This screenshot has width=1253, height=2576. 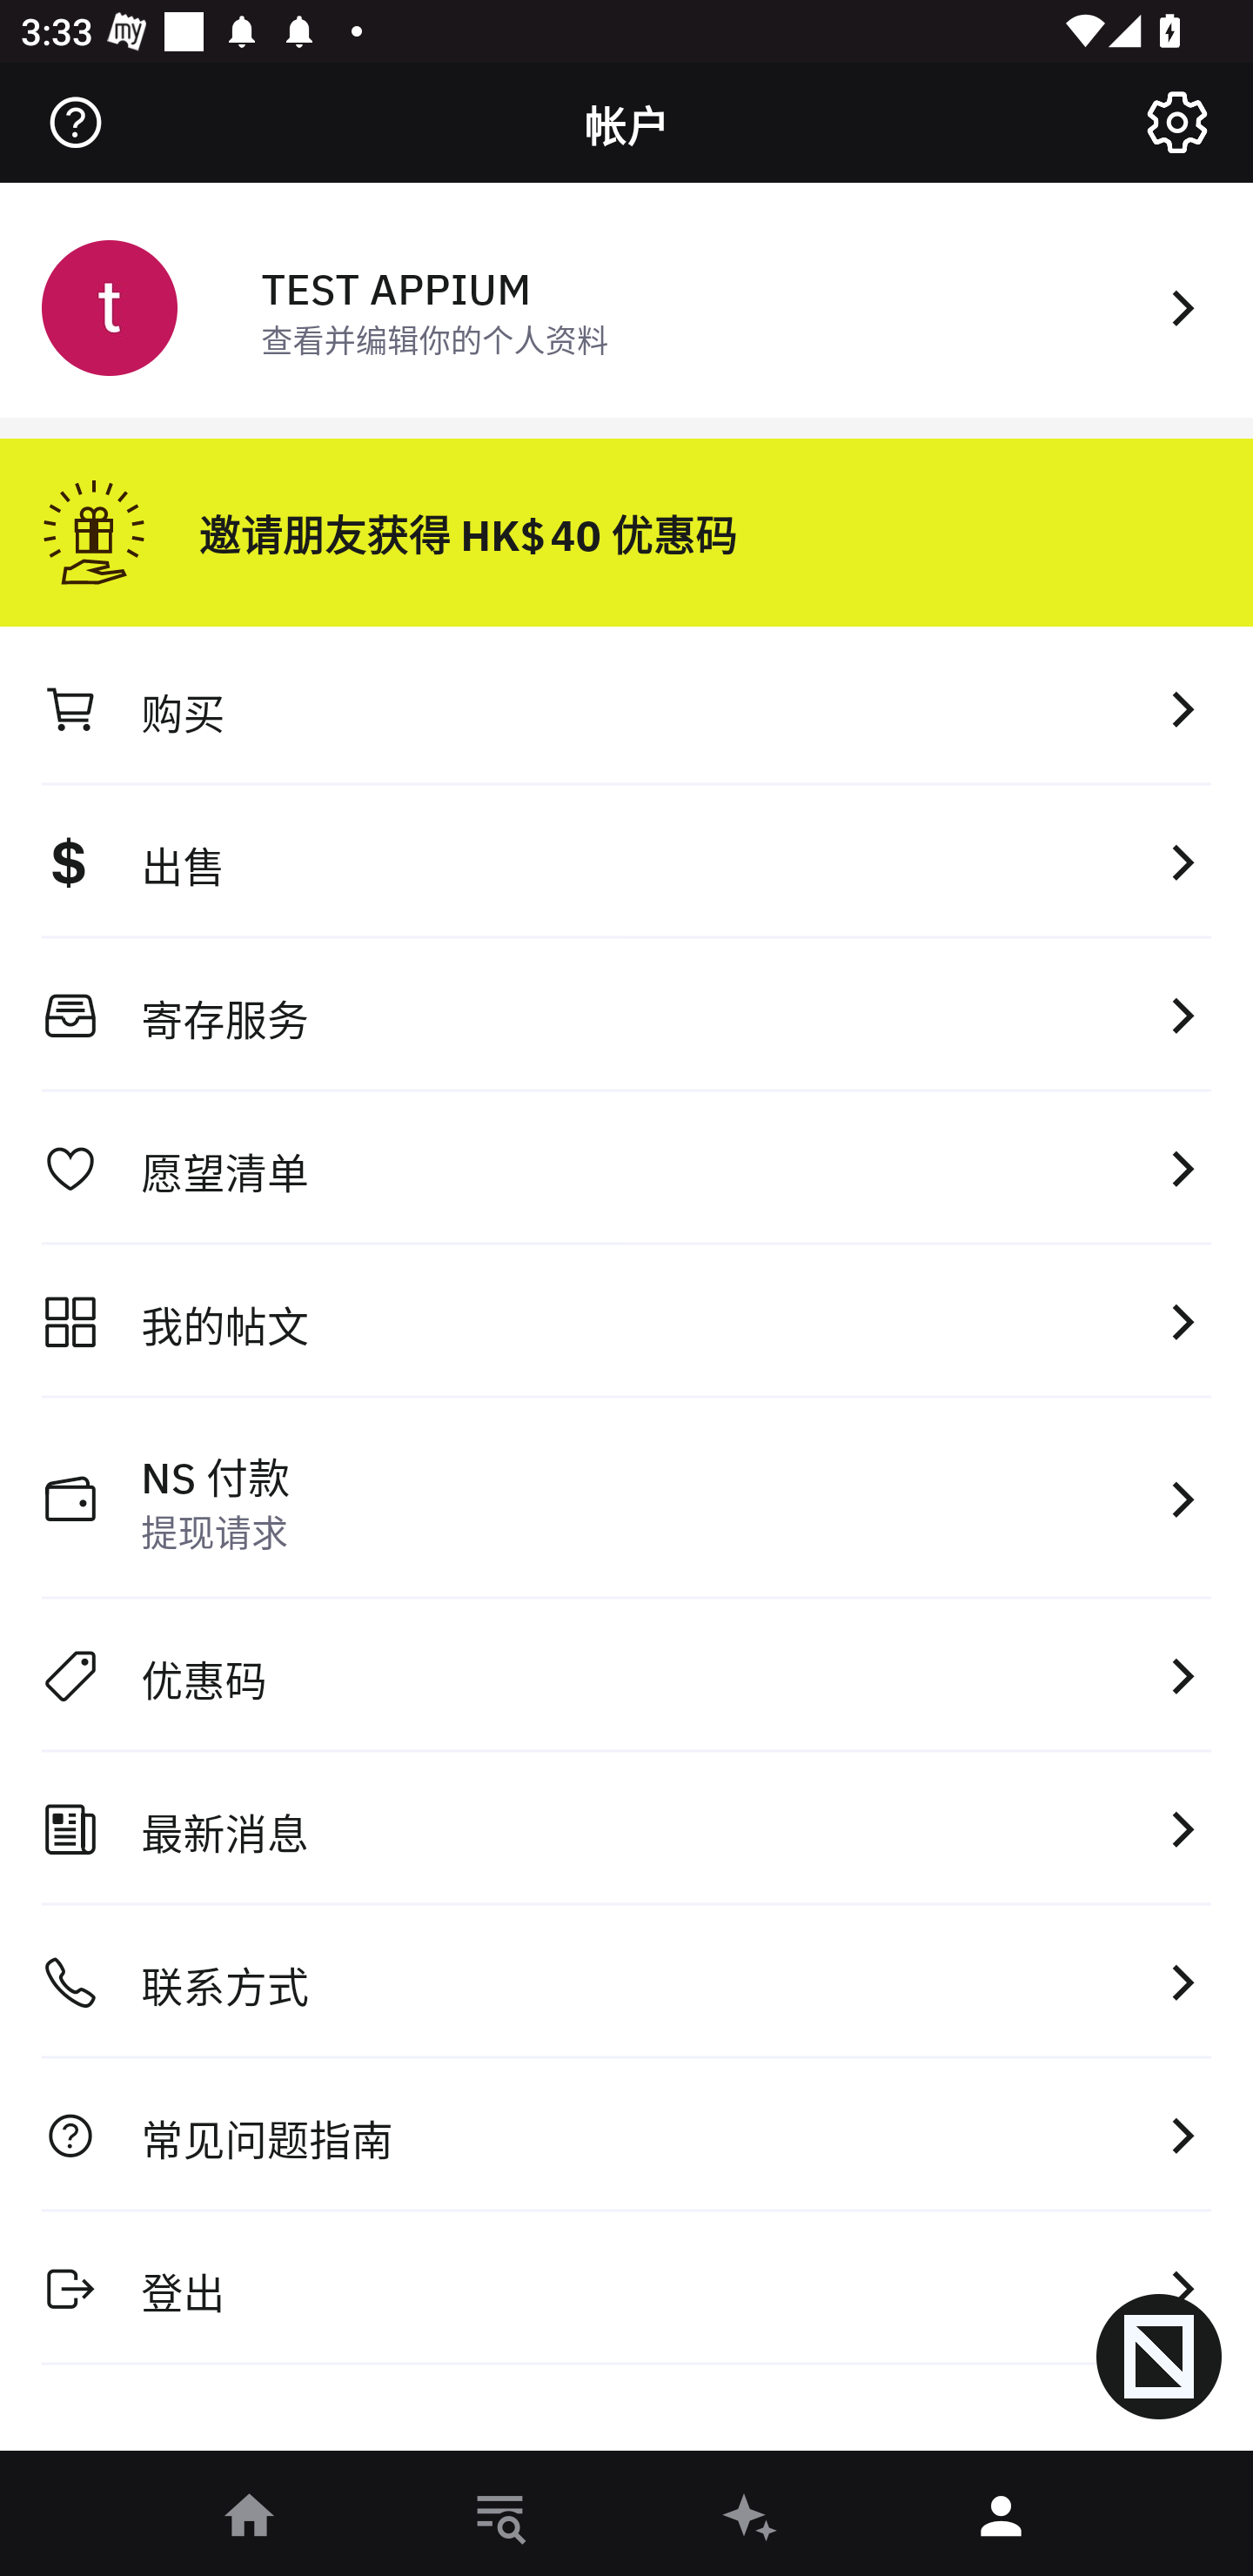 I want to click on  寄存服务 , so click(x=626, y=1015).